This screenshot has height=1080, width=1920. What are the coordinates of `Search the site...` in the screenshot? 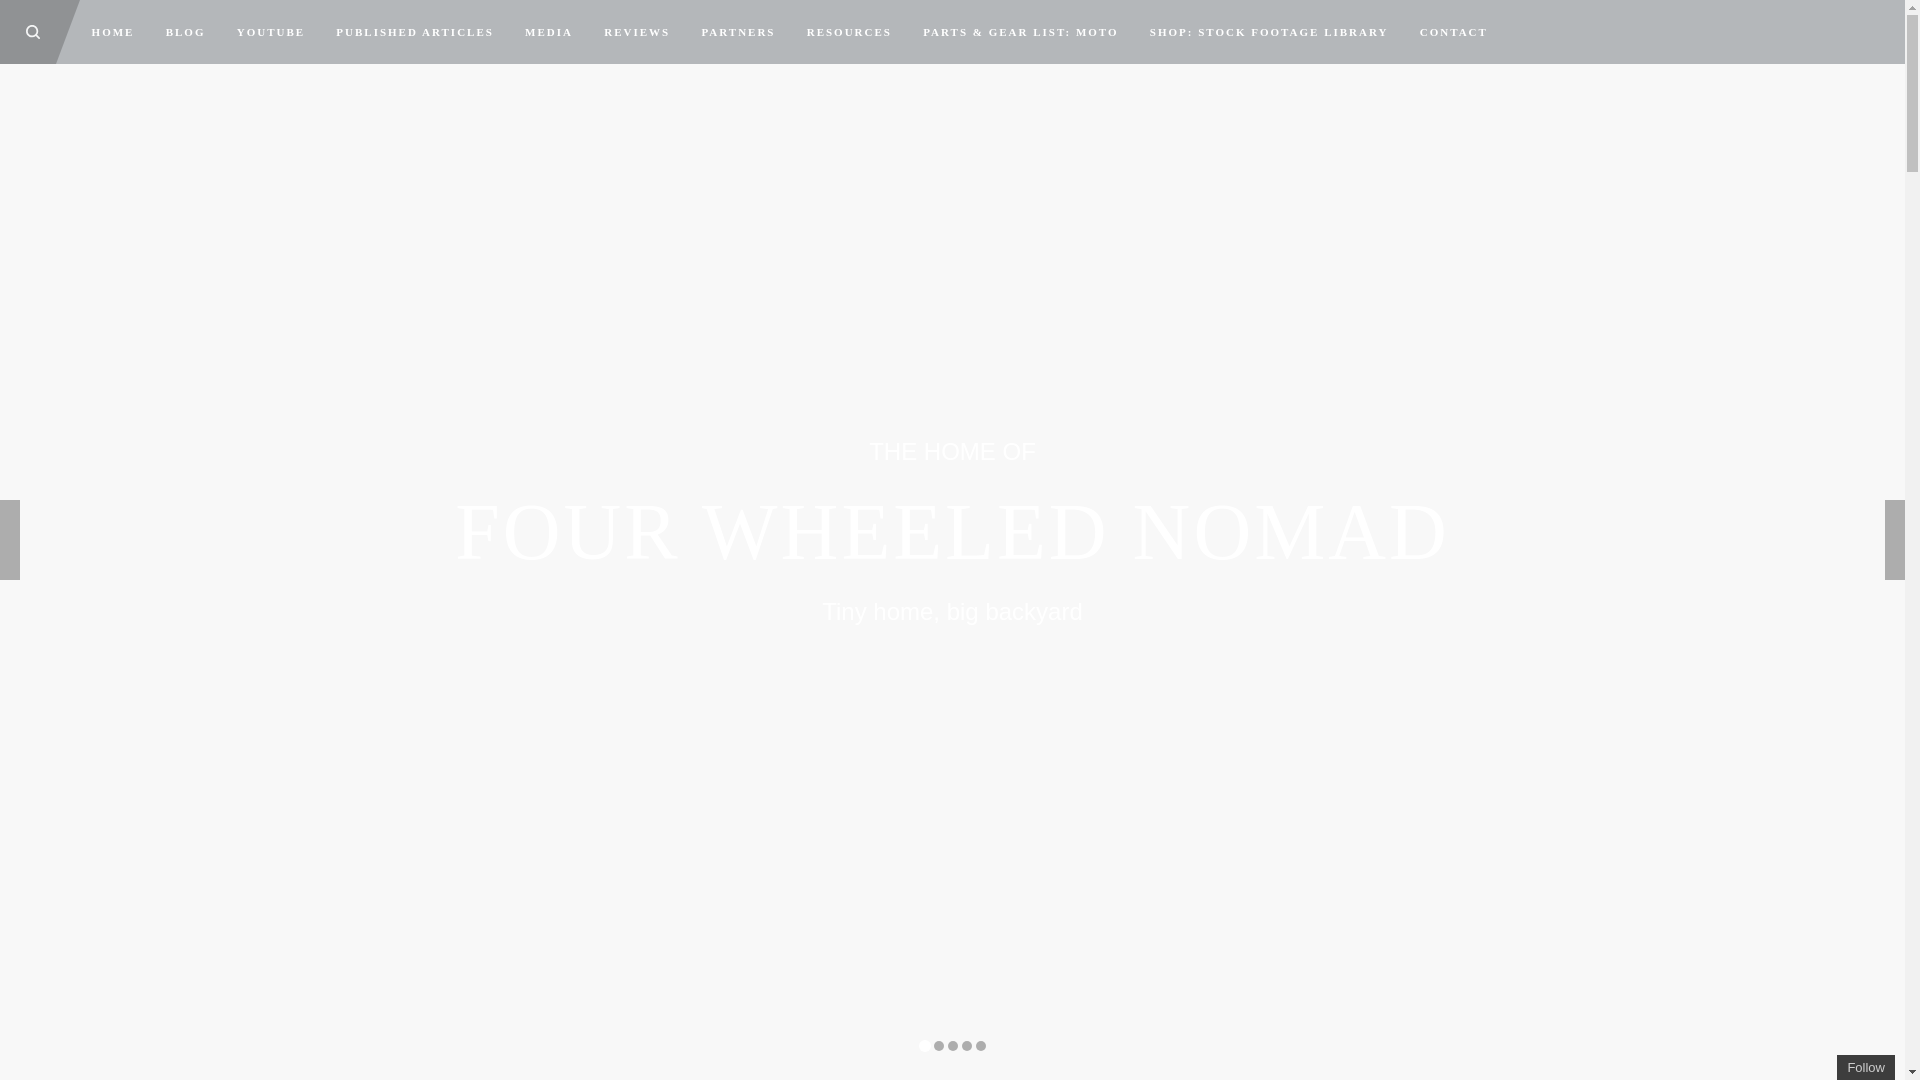 It's located at (32, 32).